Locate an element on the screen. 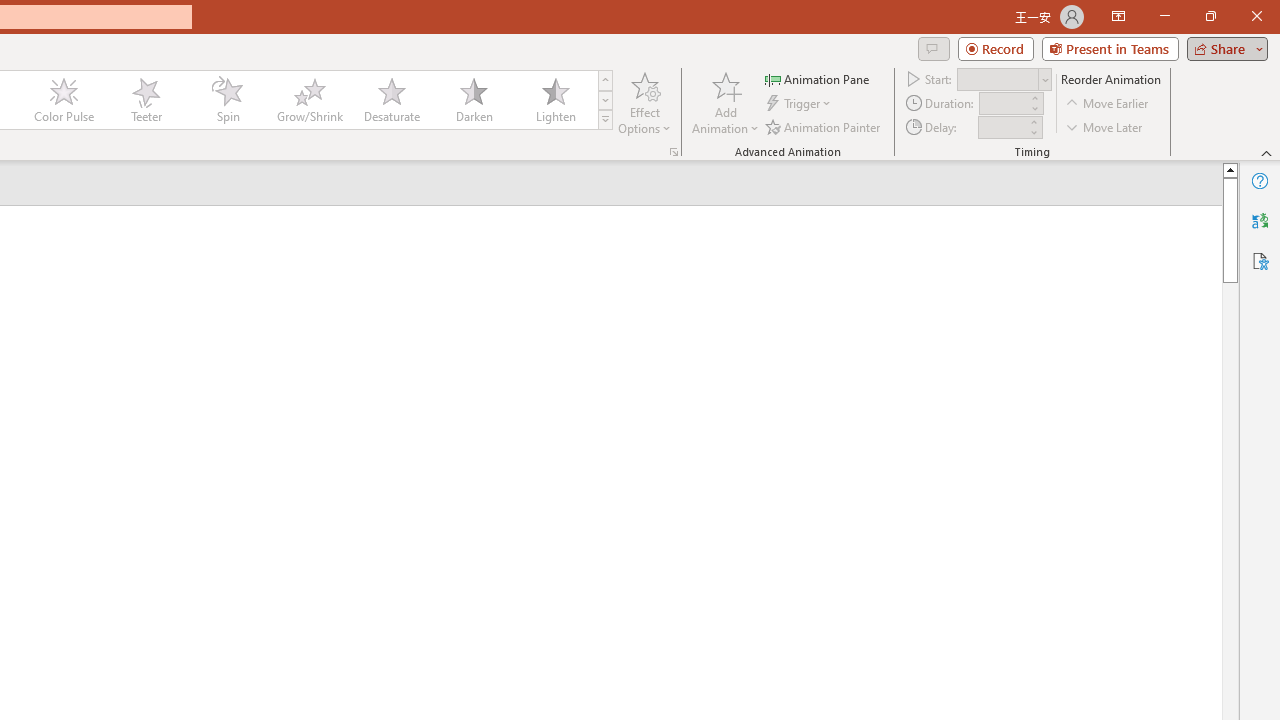 Image resolution: width=1280 pixels, height=720 pixels. Teeter is located at coordinates (145, 100).